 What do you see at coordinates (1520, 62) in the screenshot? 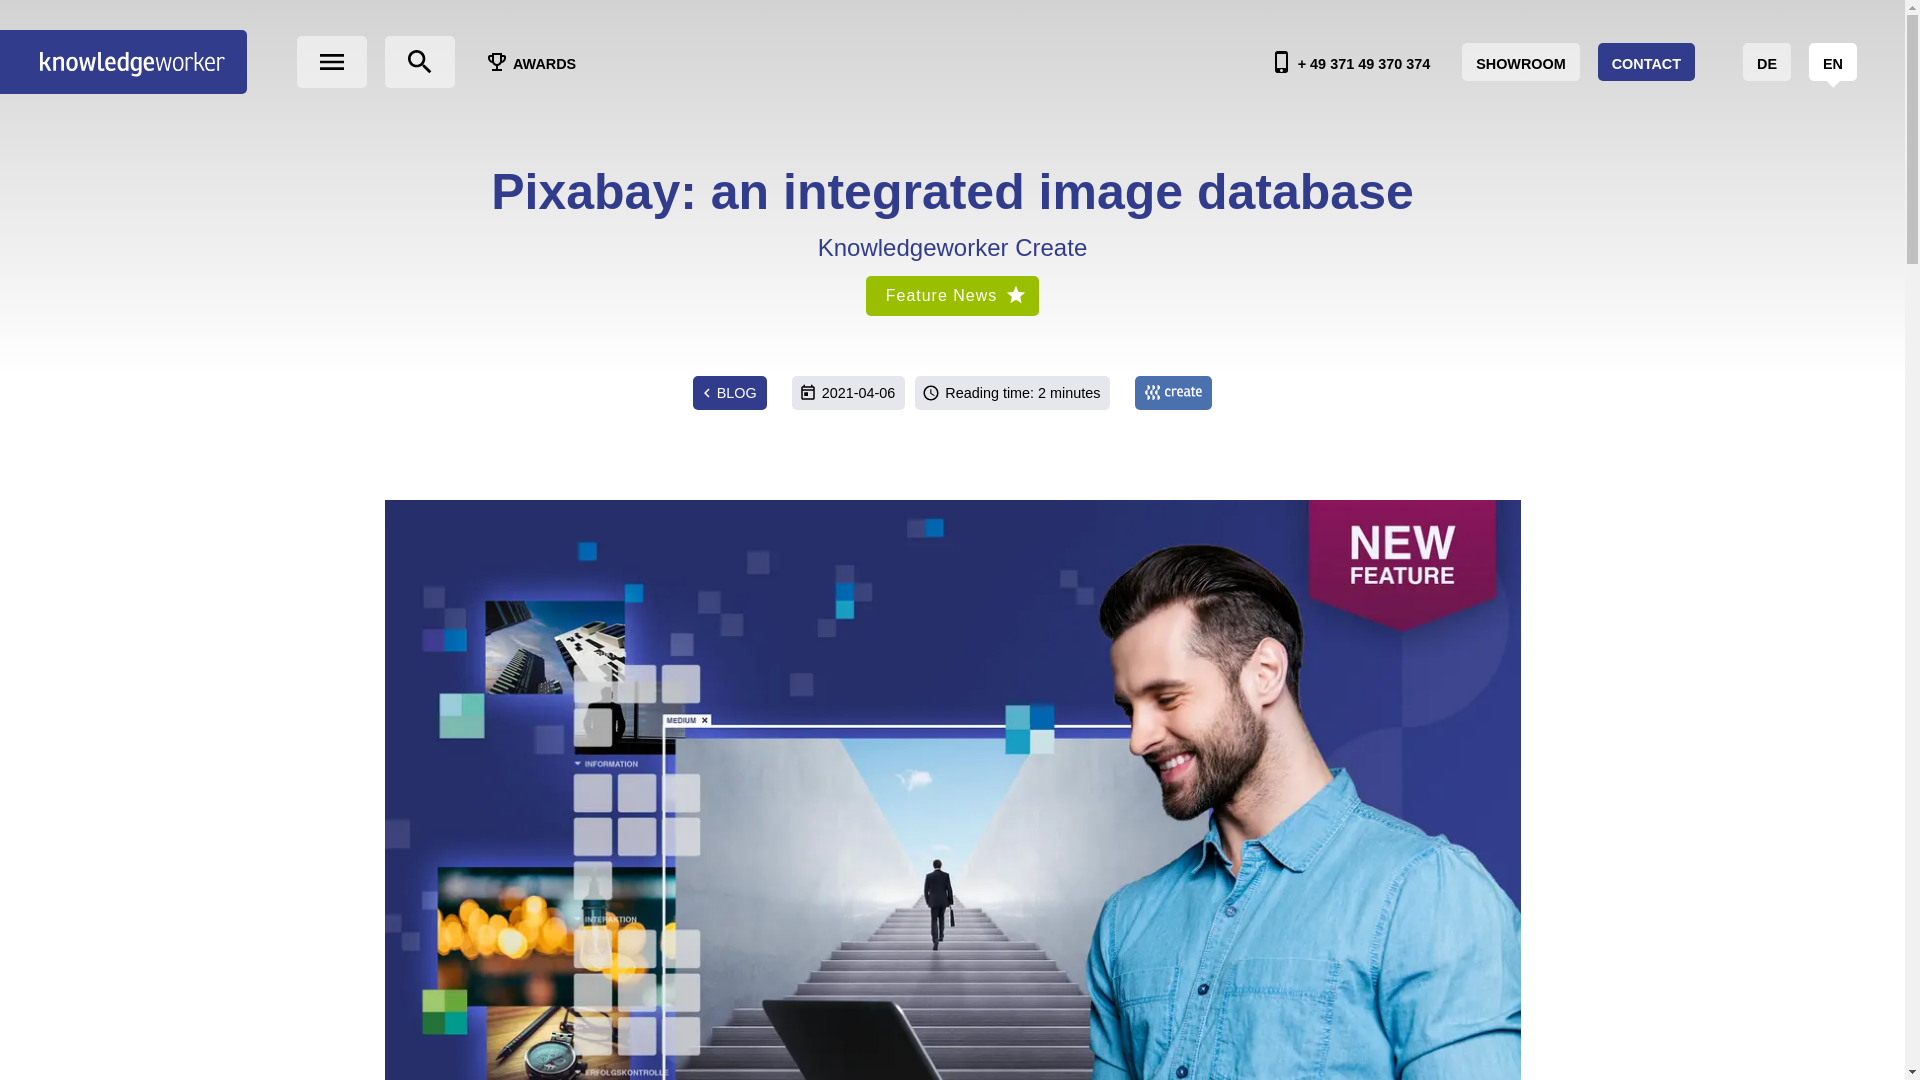
I see `SHOWROOM` at bounding box center [1520, 62].